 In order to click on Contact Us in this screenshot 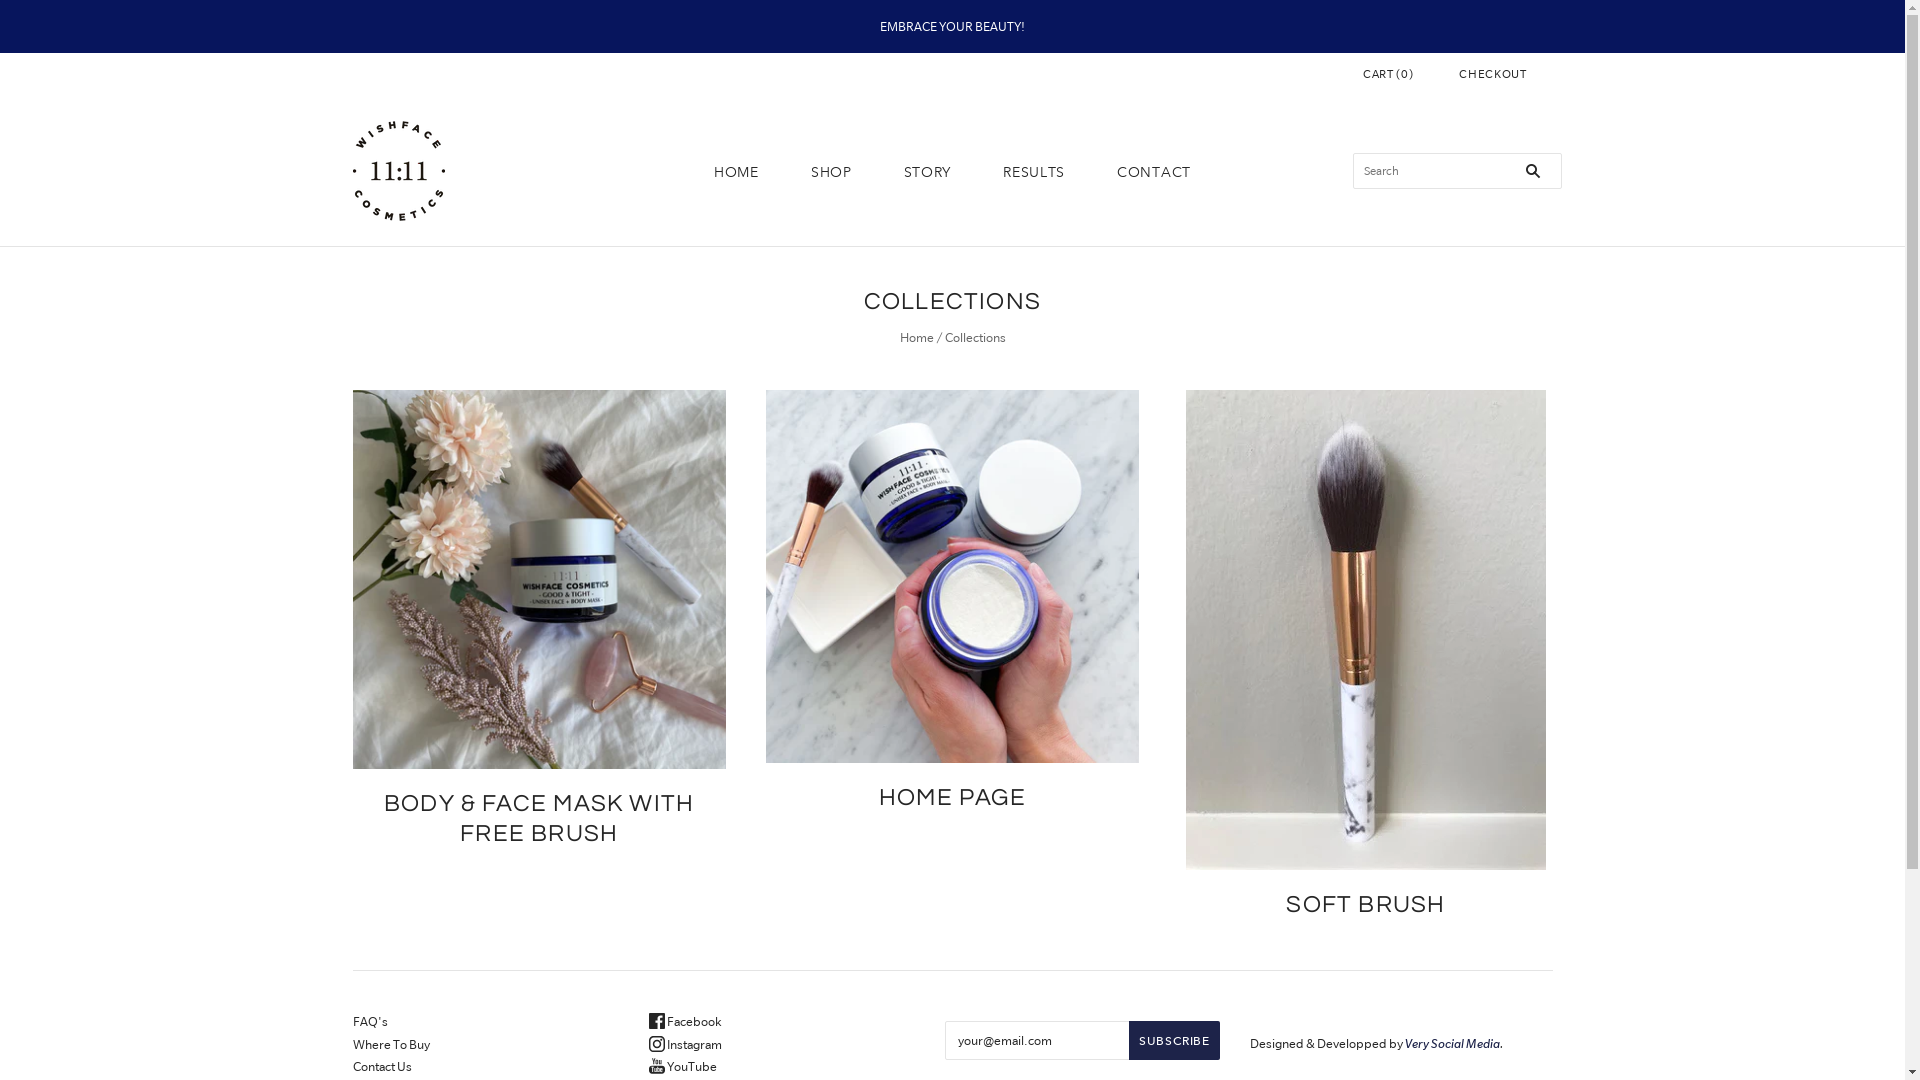, I will do `click(382, 1066)`.